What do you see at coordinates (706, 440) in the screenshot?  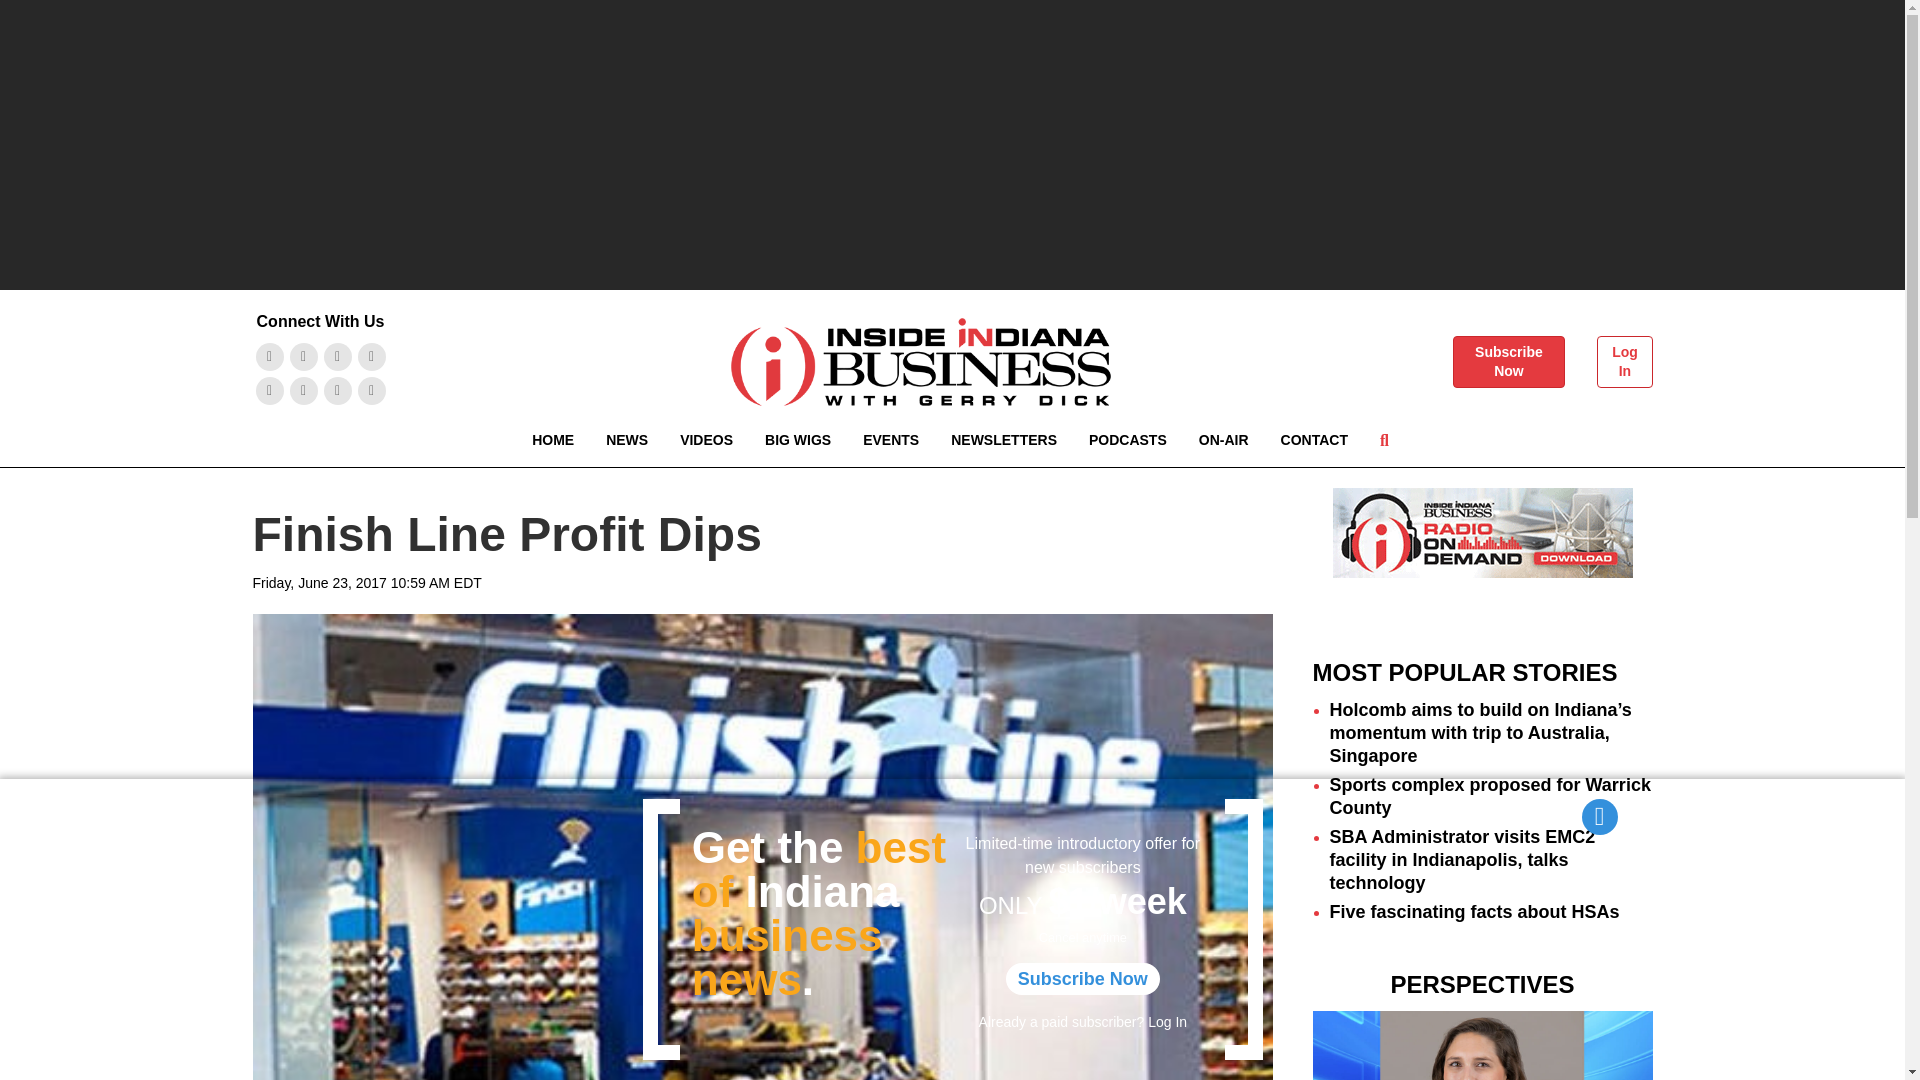 I see `VIDEOS` at bounding box center [706, 440].